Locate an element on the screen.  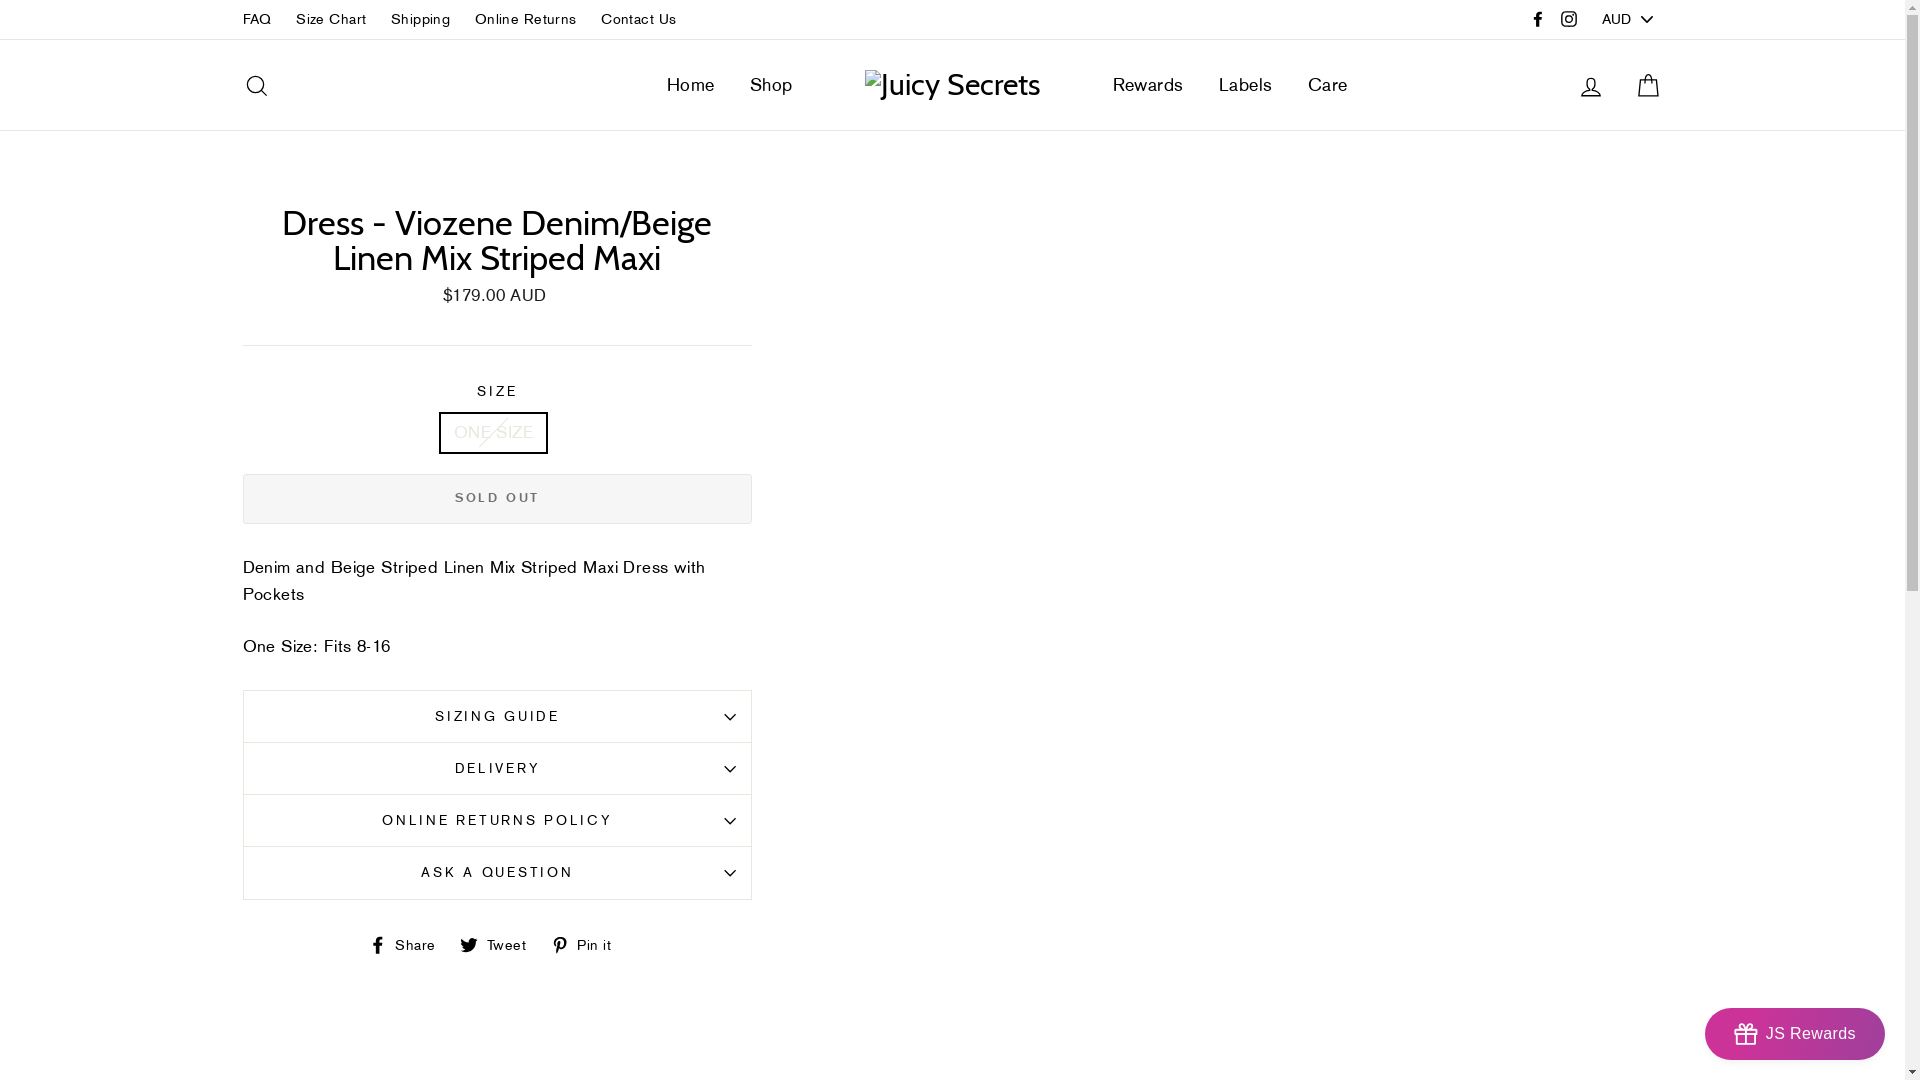
JS Rewards is located at coordinates (1795, 1034).